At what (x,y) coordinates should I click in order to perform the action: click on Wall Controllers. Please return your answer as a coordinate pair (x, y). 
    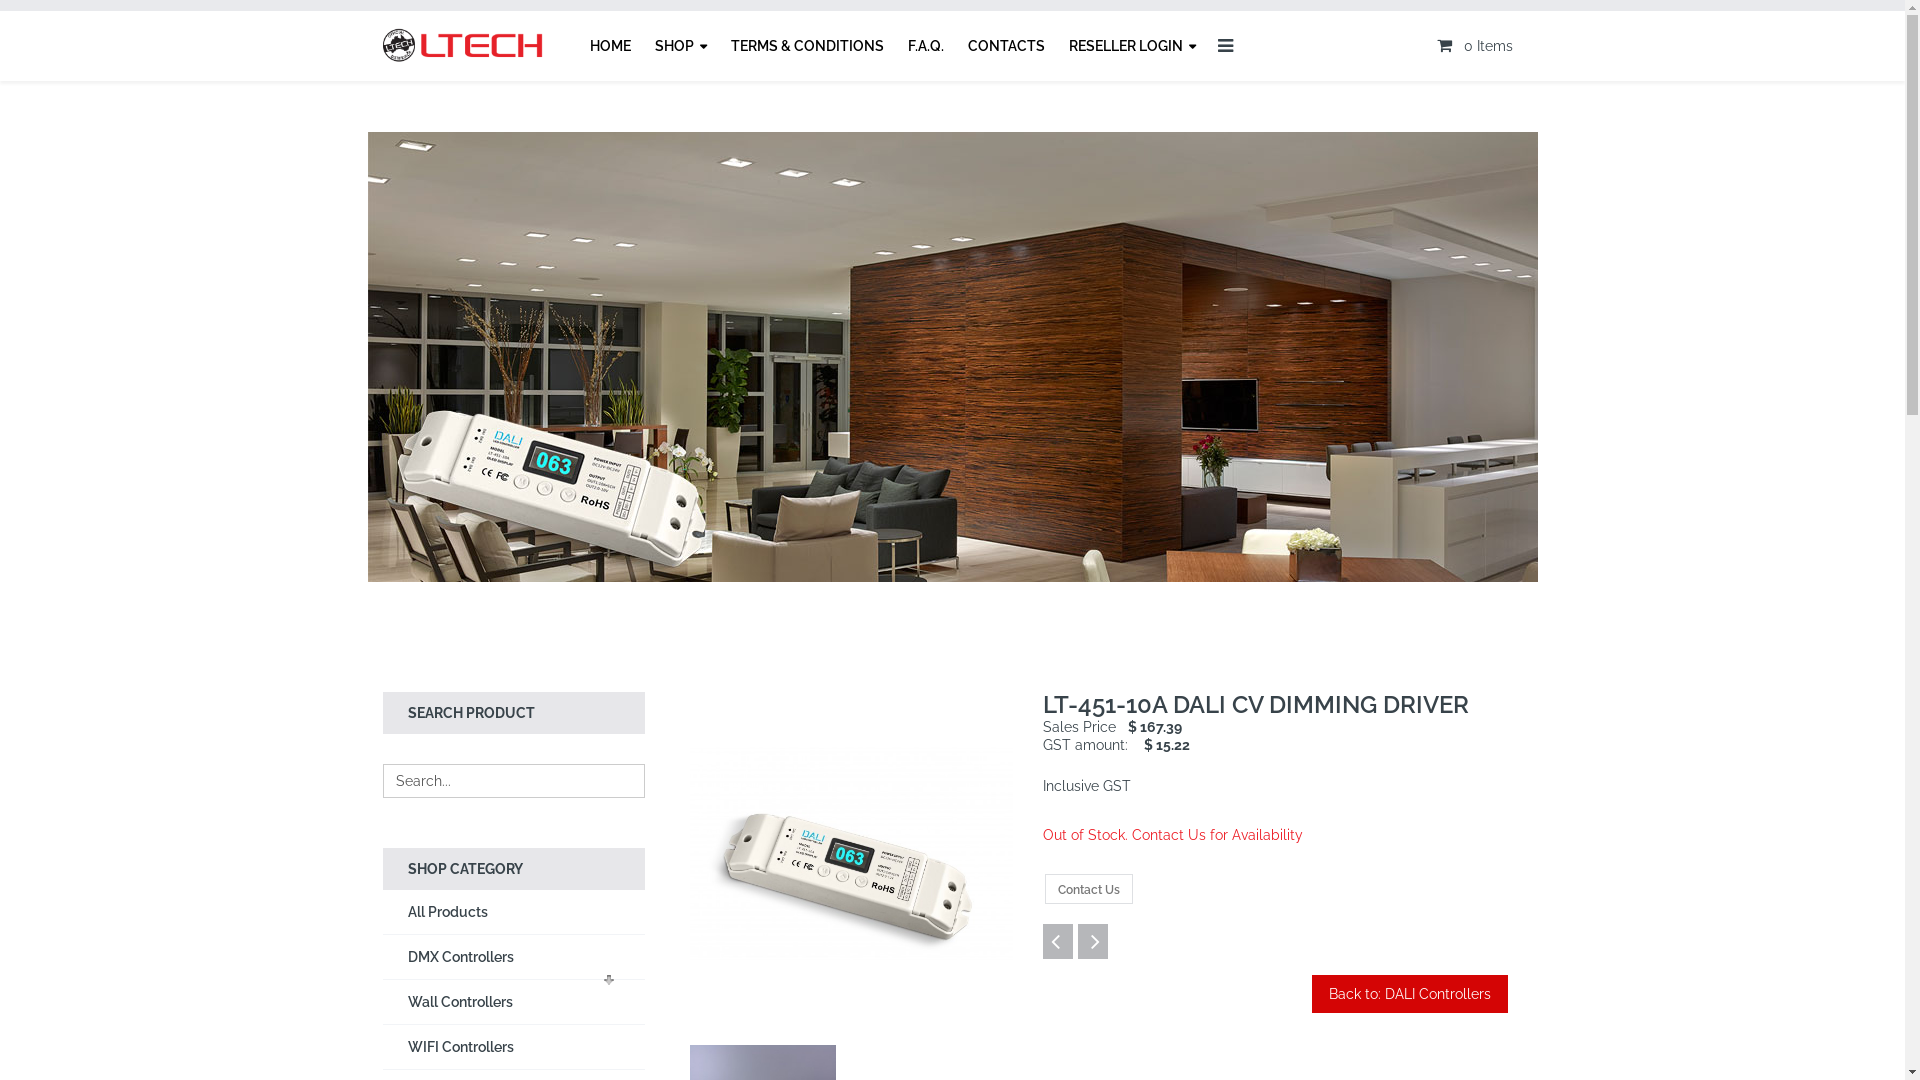
    Looking at the image, I should click on (514, 1002).